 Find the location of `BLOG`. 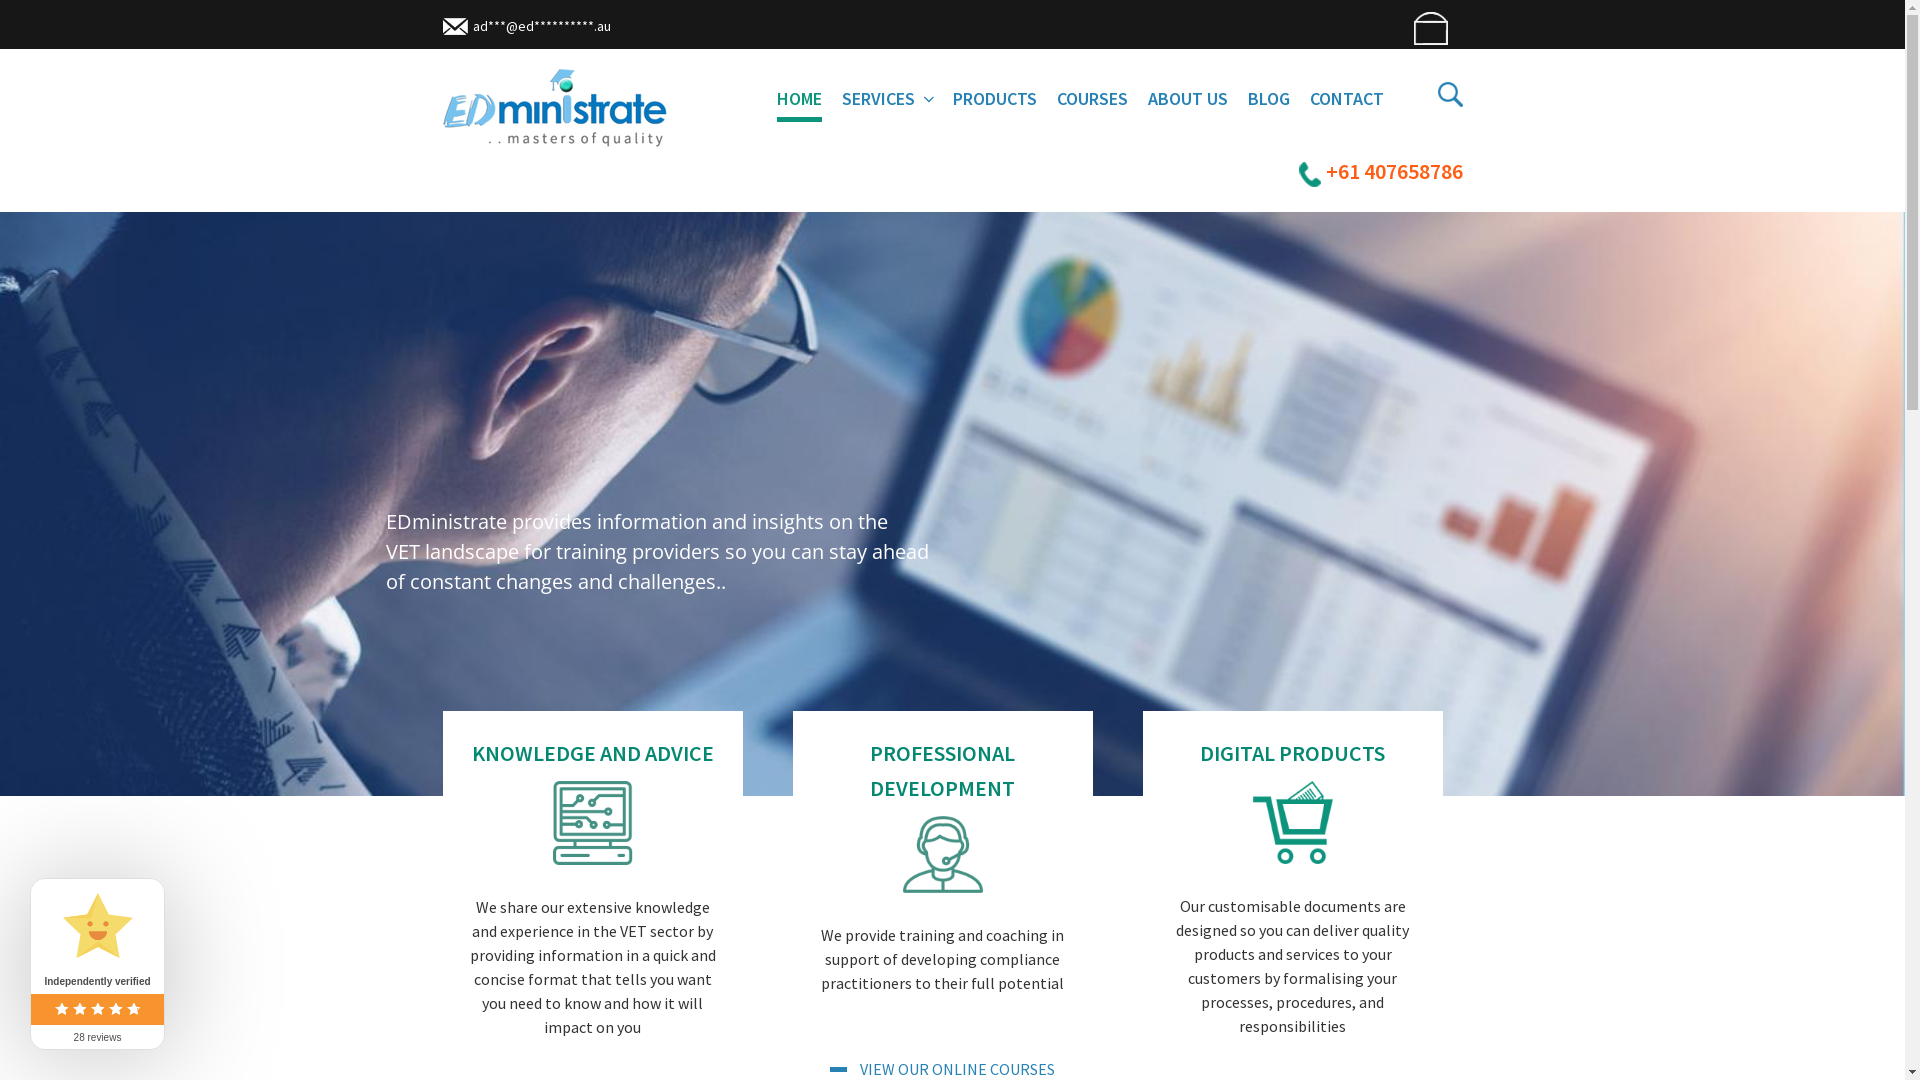

BLOG is located at coordinates (1269, 98).